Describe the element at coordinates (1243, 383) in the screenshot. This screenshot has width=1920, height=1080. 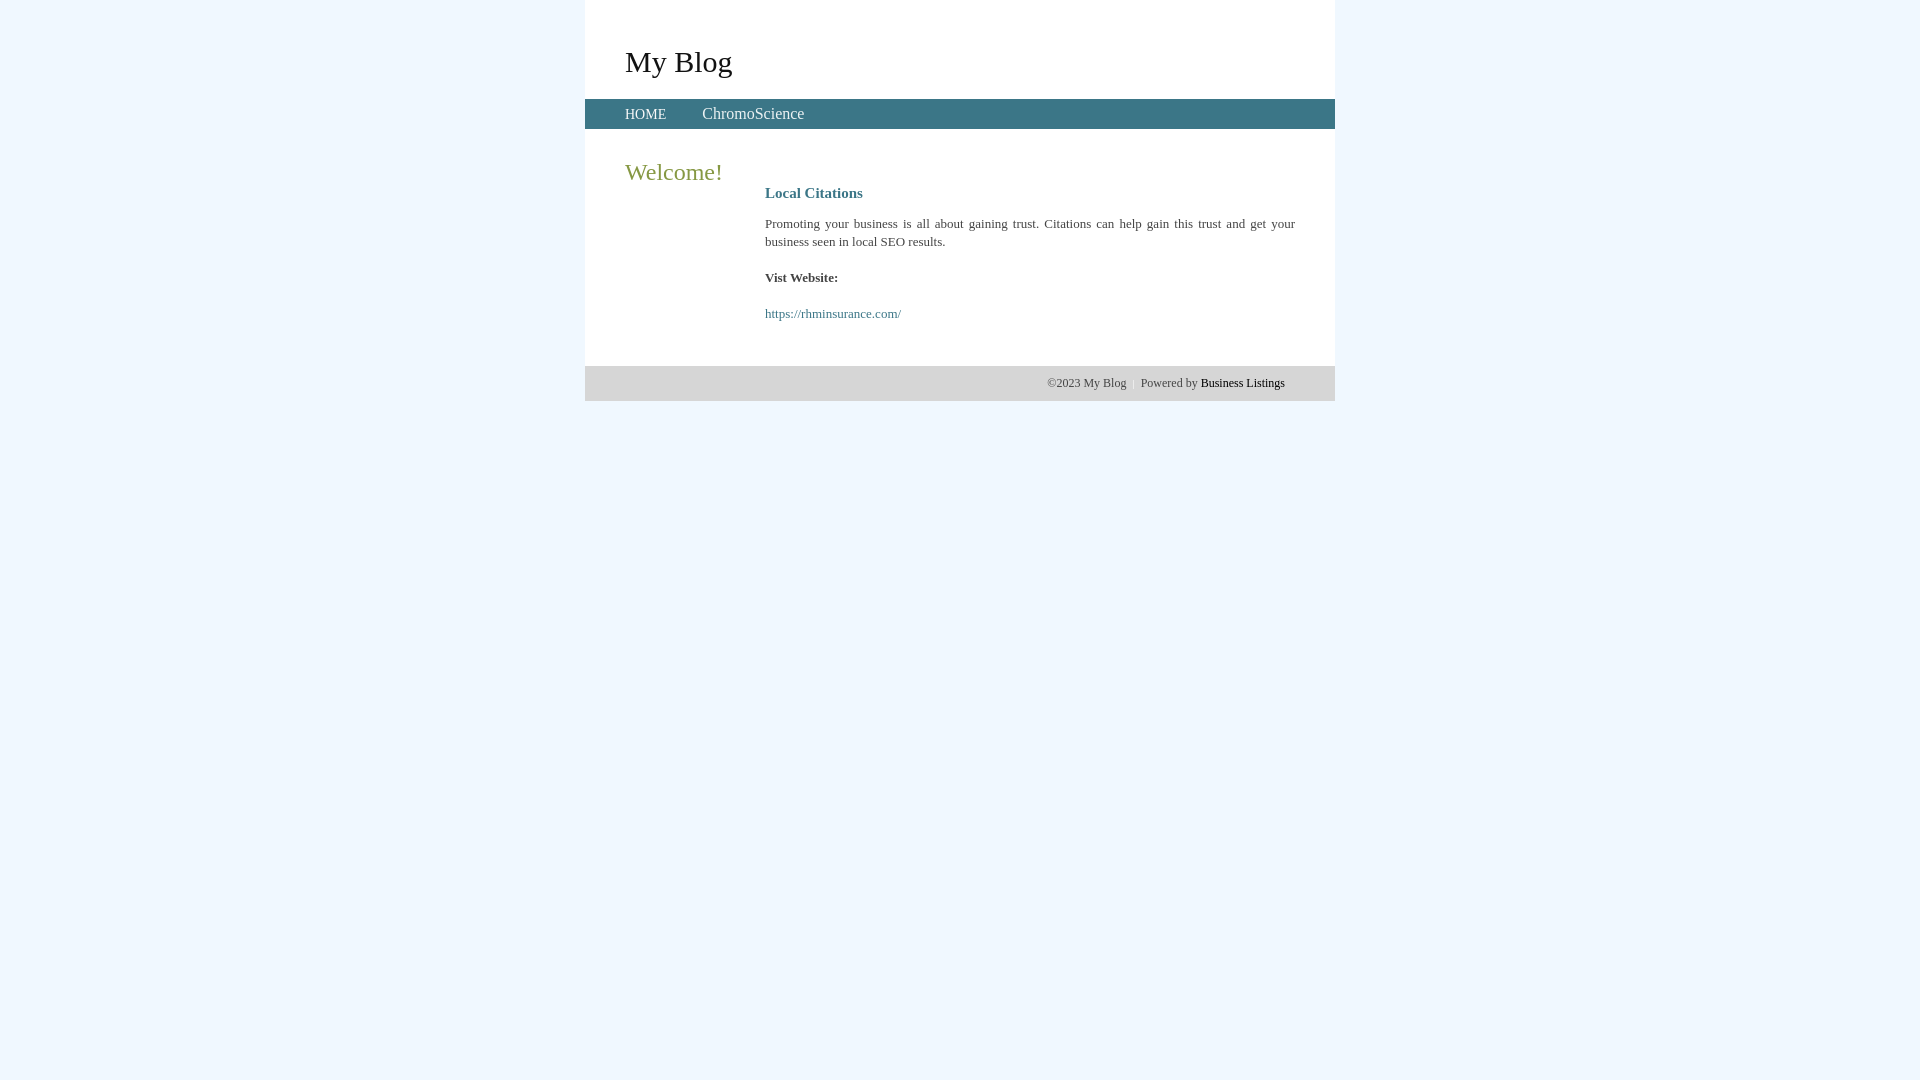
I see `Business Listings` at that location.